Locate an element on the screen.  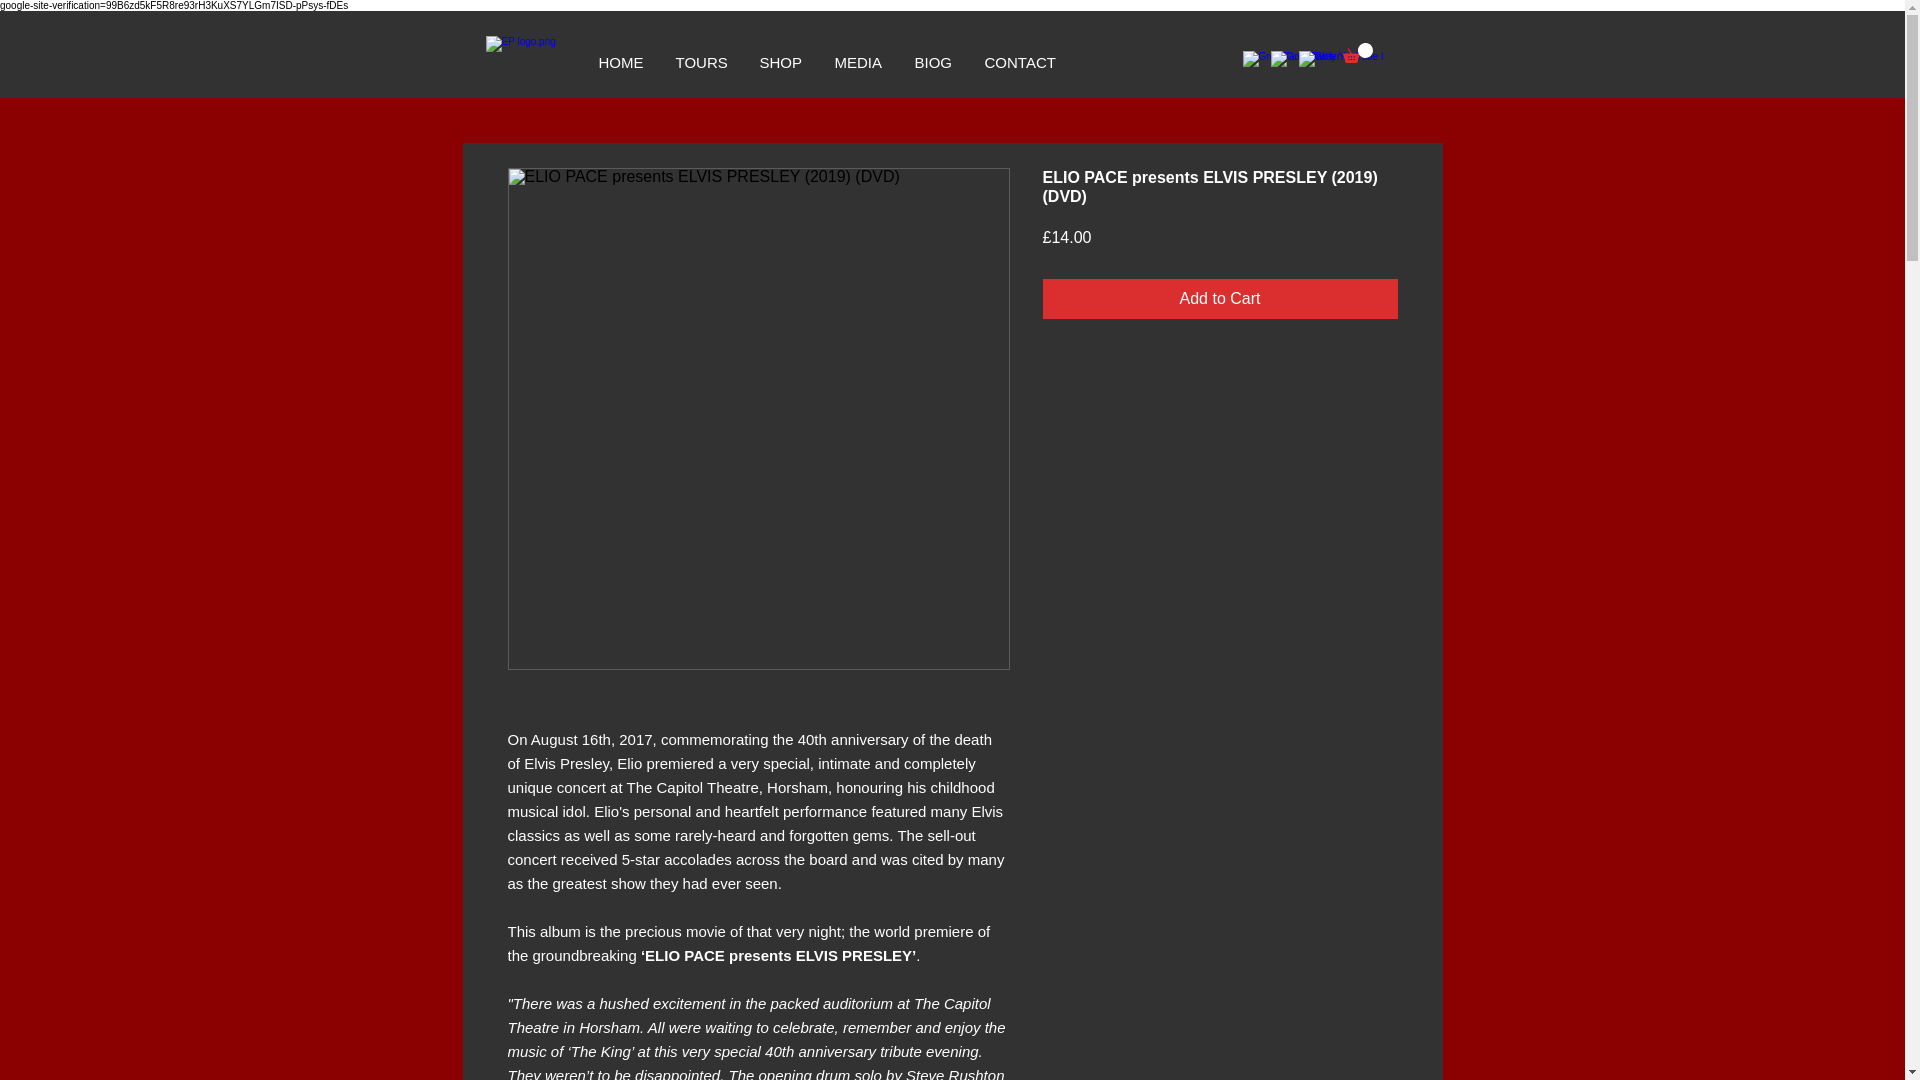
CONTACT is located at coordinates (1019, 62).